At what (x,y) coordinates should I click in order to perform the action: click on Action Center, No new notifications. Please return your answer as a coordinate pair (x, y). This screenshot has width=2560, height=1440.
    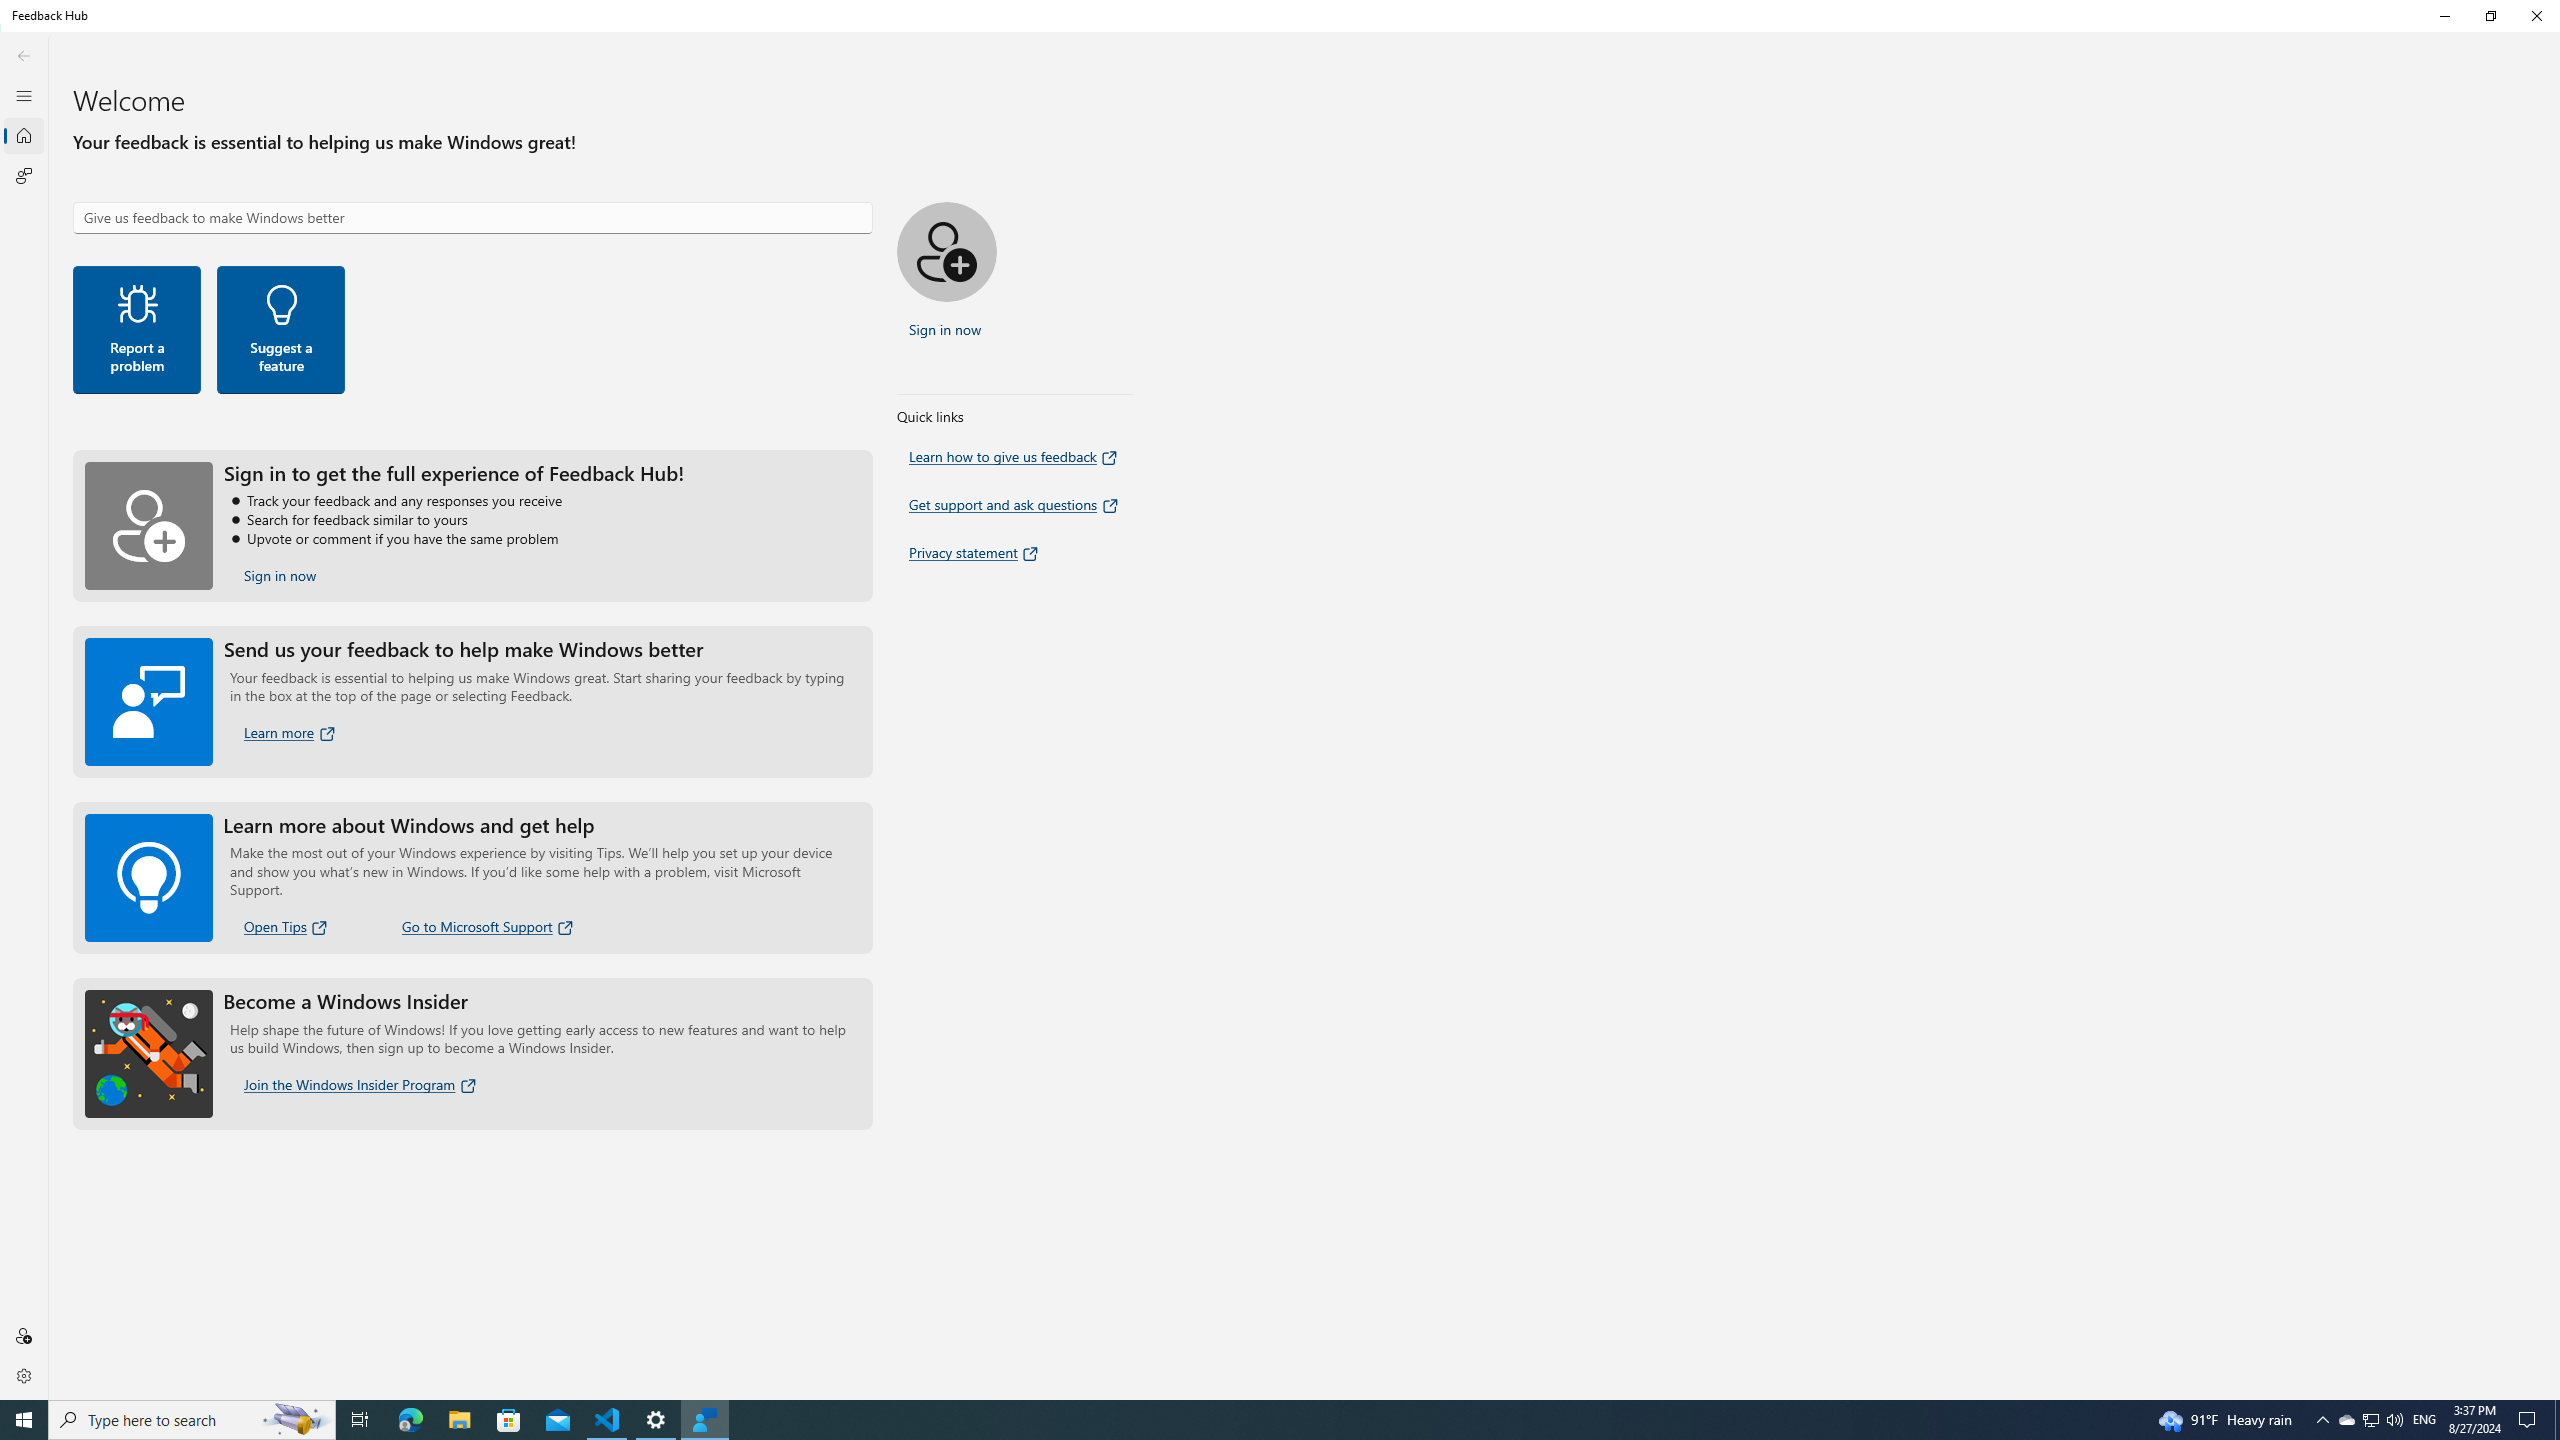
    Looking at the image, I should click on (2530, 1420).